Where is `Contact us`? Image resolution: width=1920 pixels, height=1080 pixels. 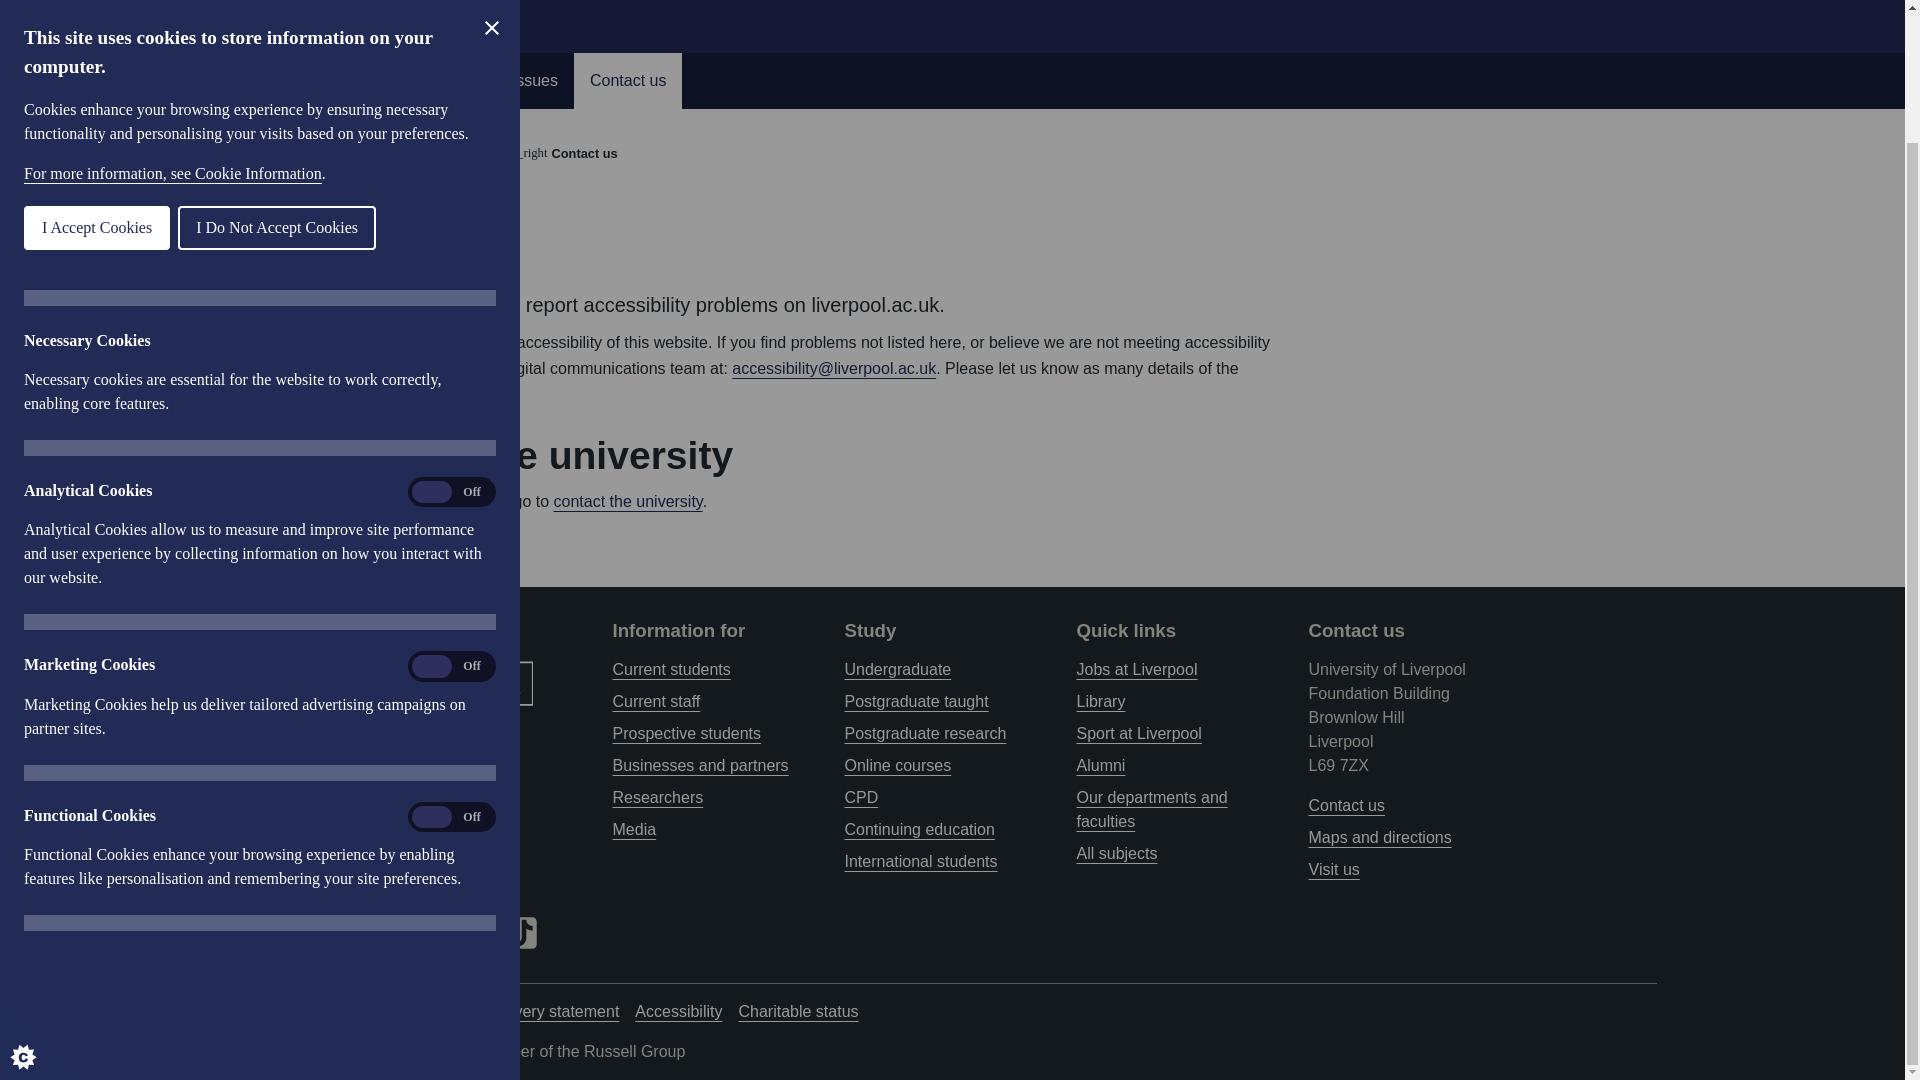 Contact us is located at coordinates (628, 80).